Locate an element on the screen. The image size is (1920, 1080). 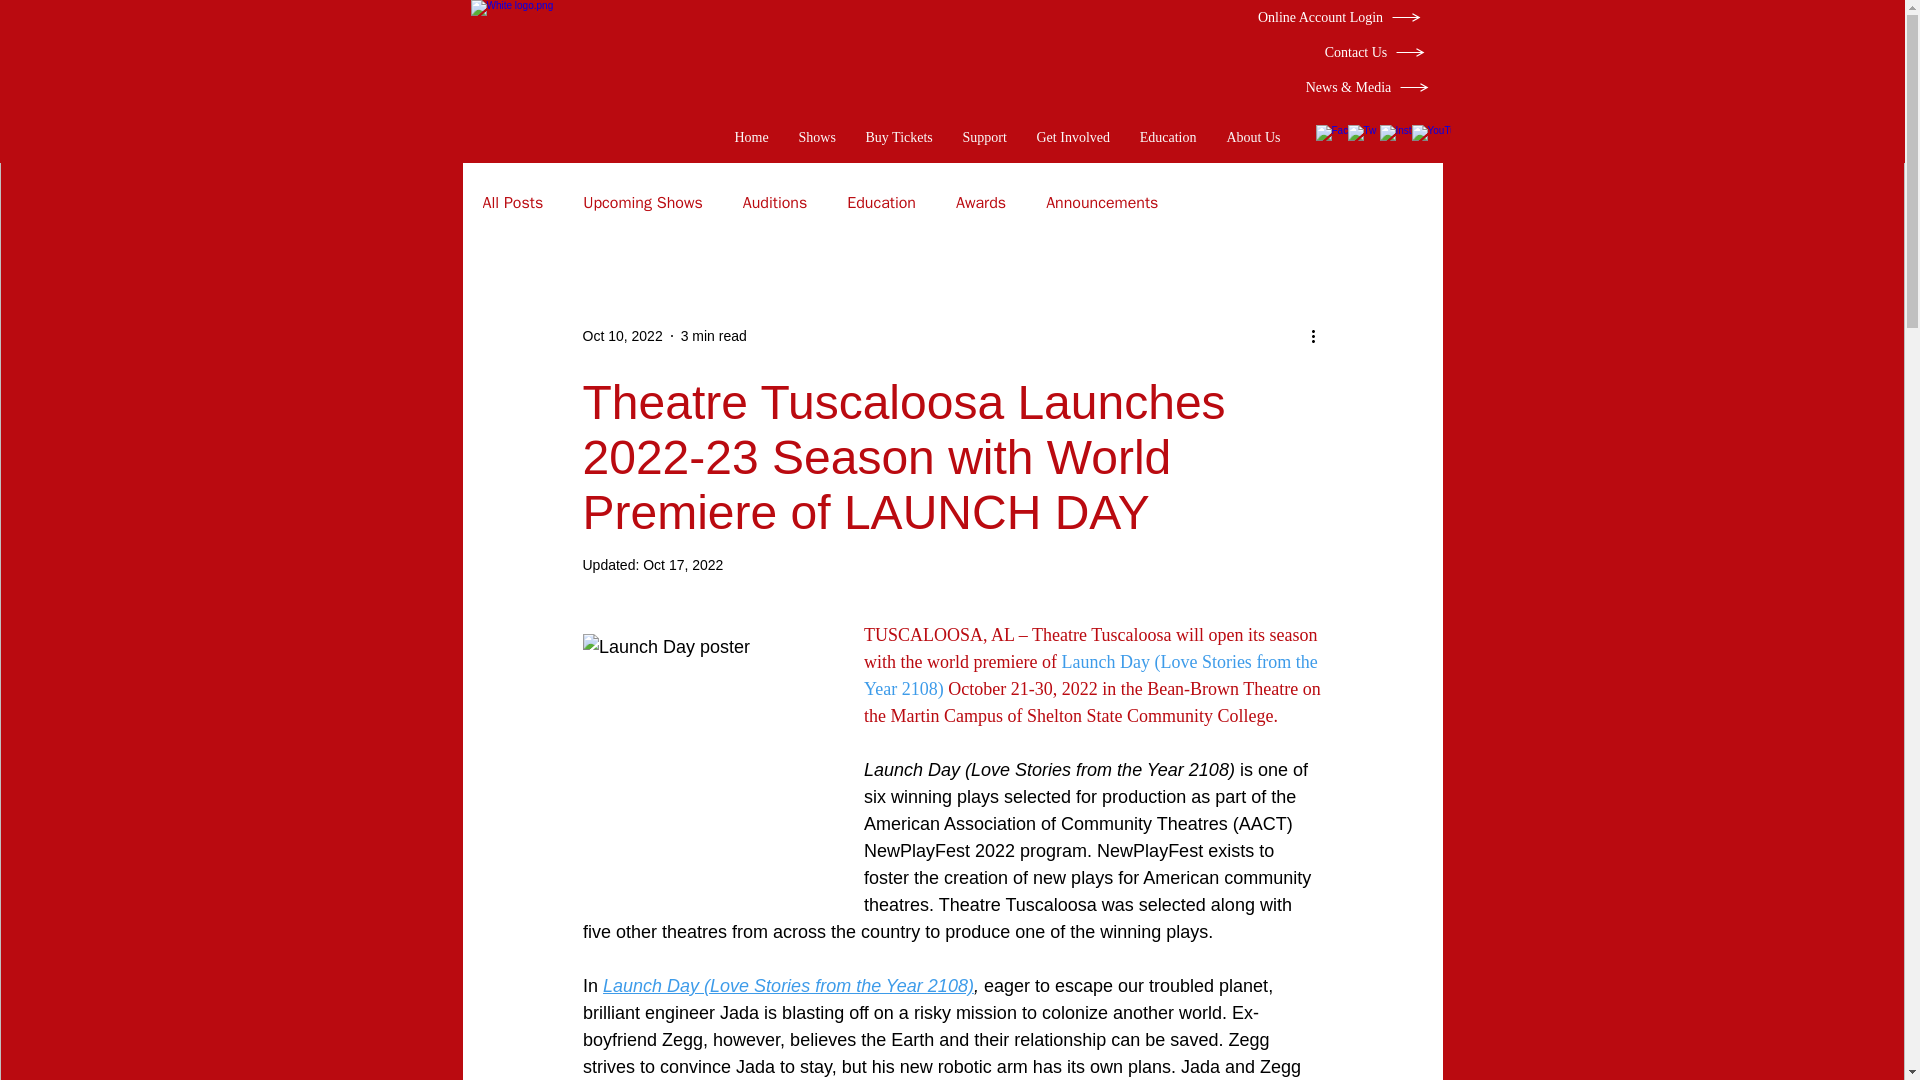
Oct 10, 2022 is located at coordinates (622, 336).